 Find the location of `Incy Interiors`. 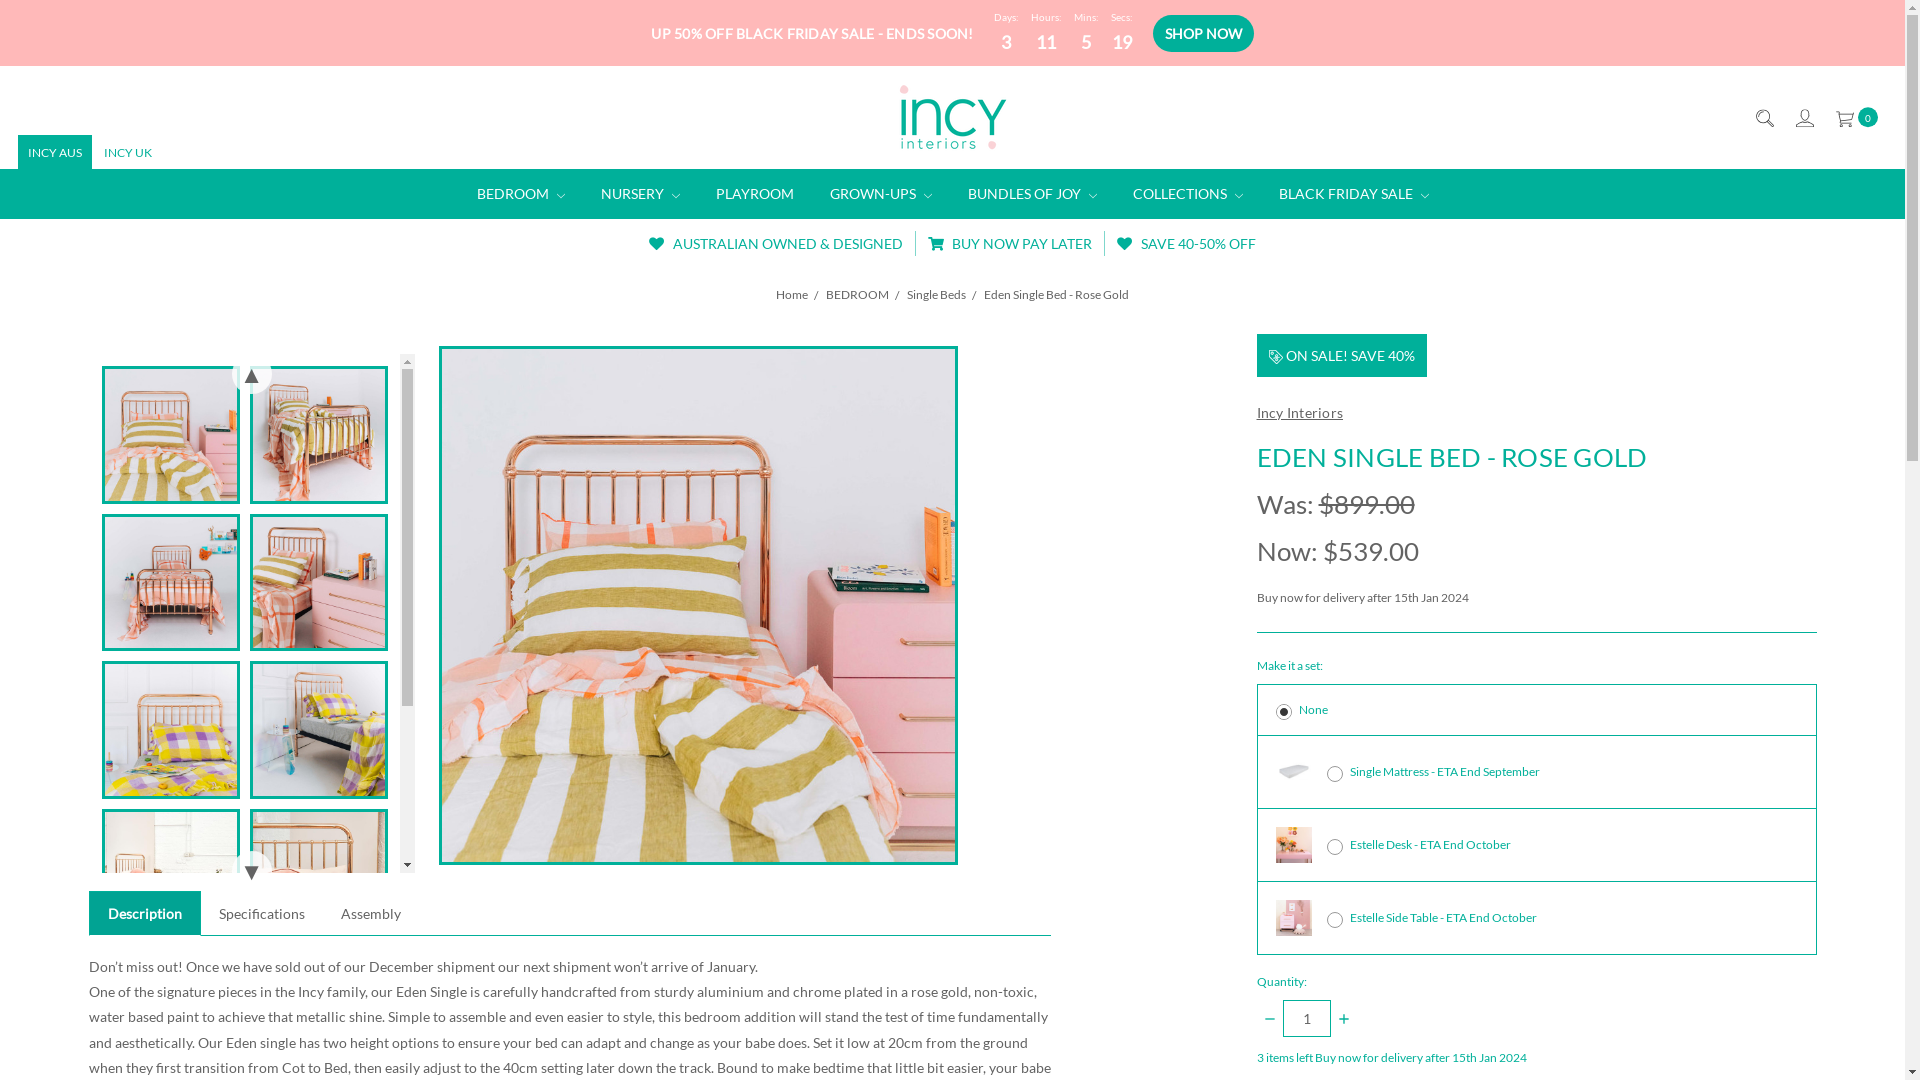

Incy Interiors is located at coordinates (1300, 412).